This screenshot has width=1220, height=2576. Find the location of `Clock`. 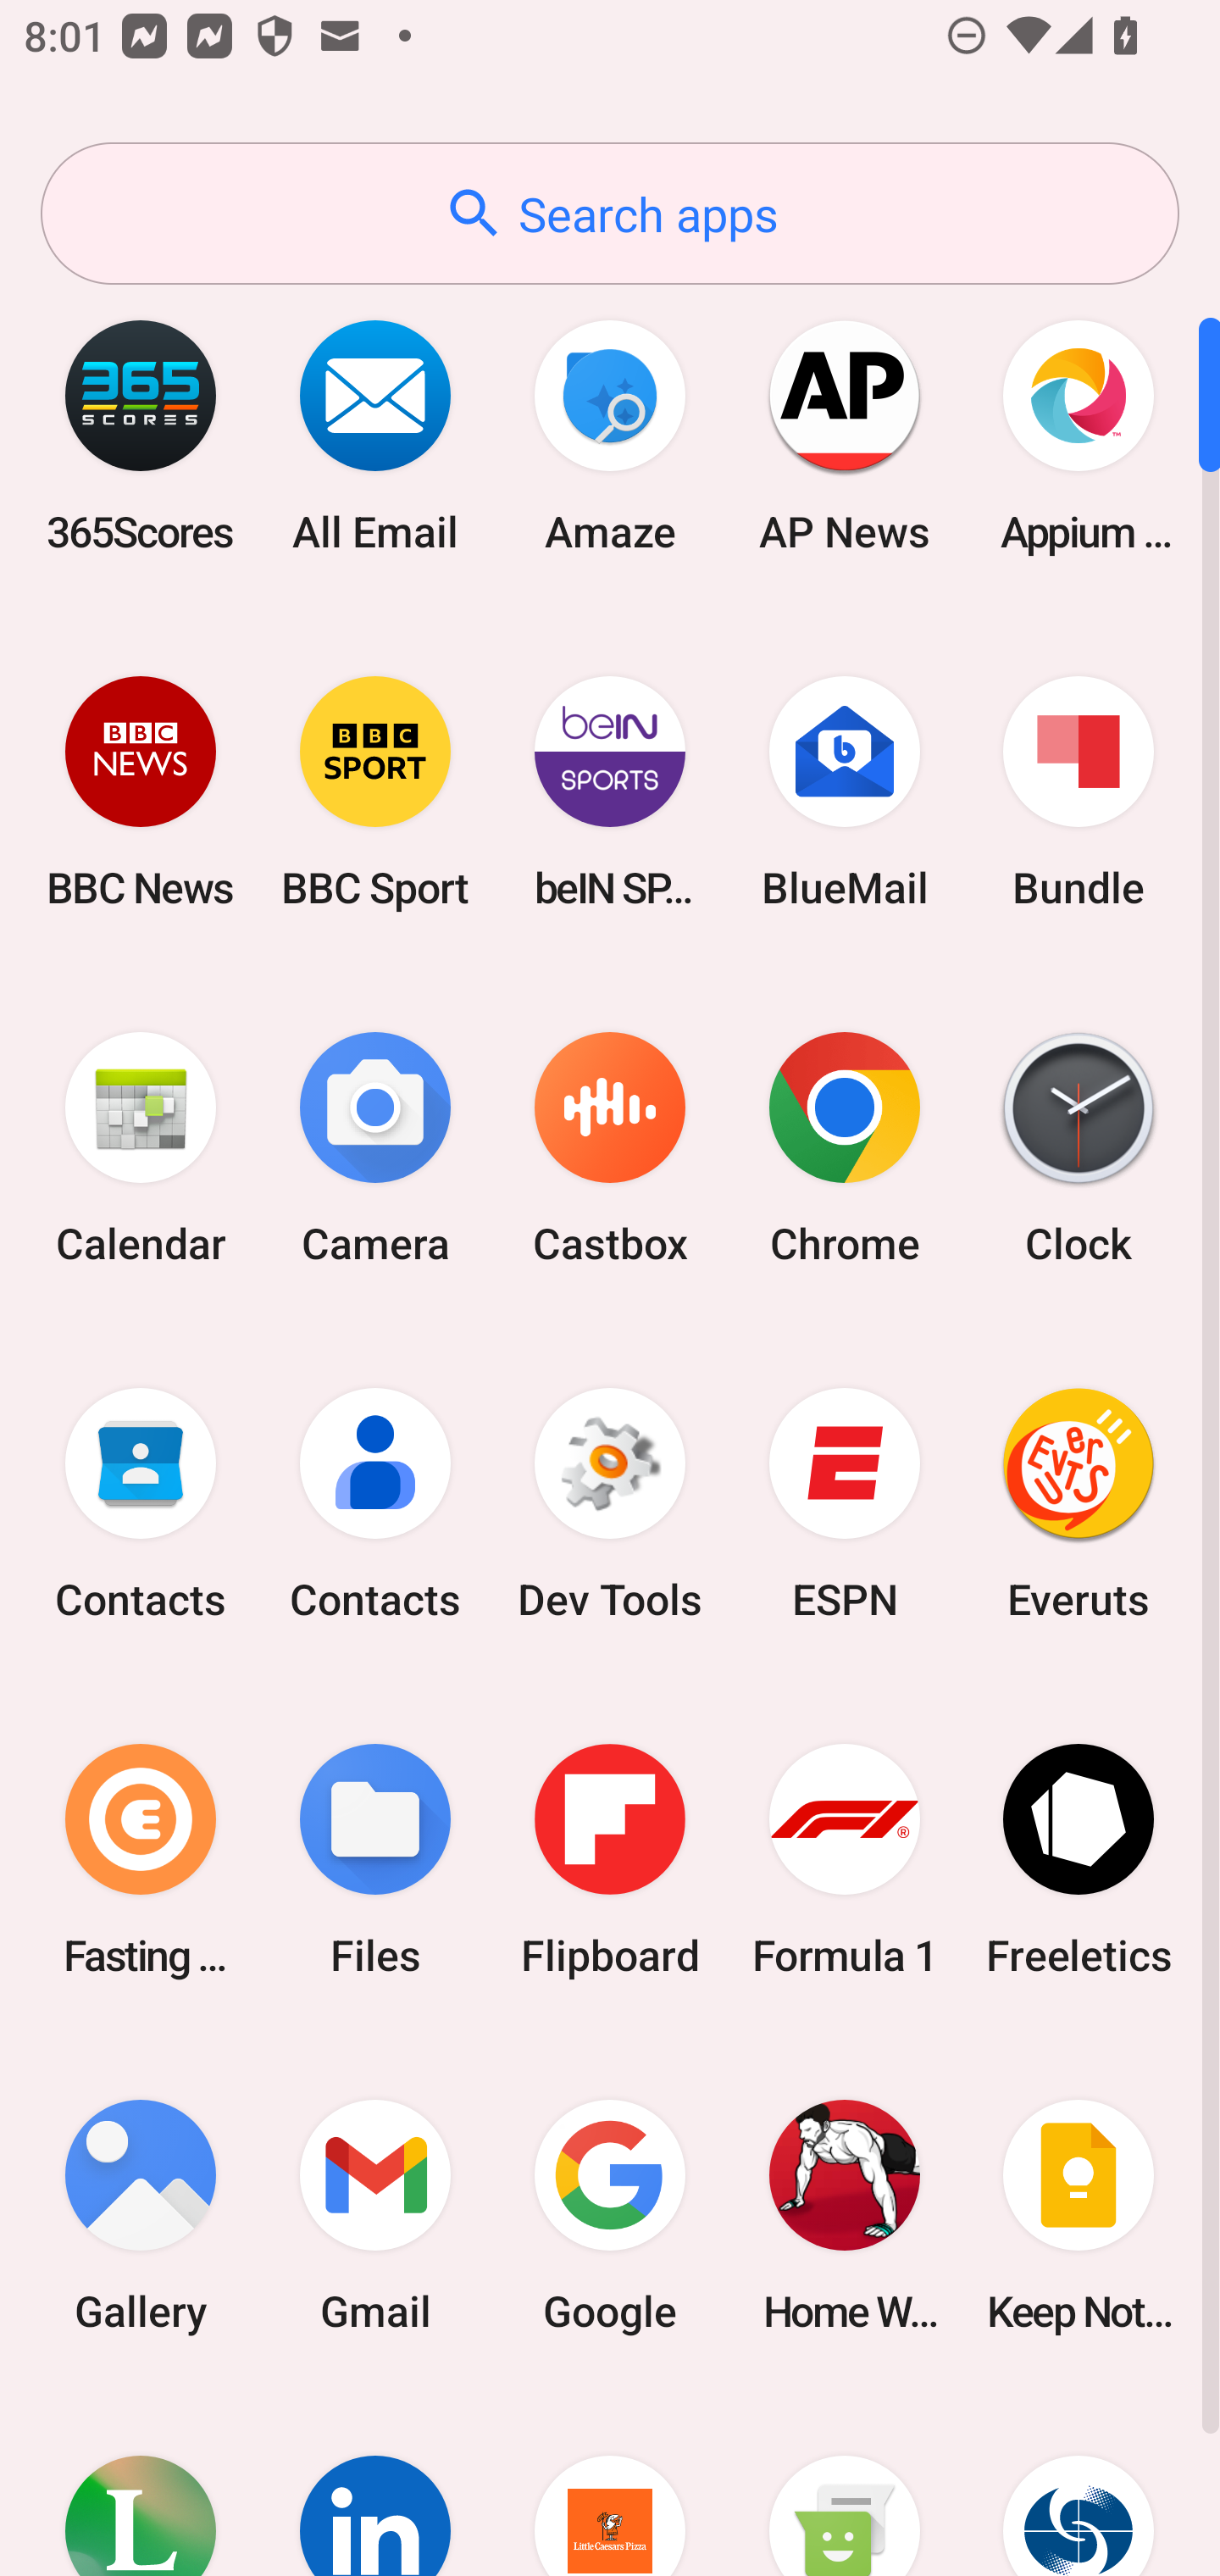

Clock is located at coordinates (1079, 1149).